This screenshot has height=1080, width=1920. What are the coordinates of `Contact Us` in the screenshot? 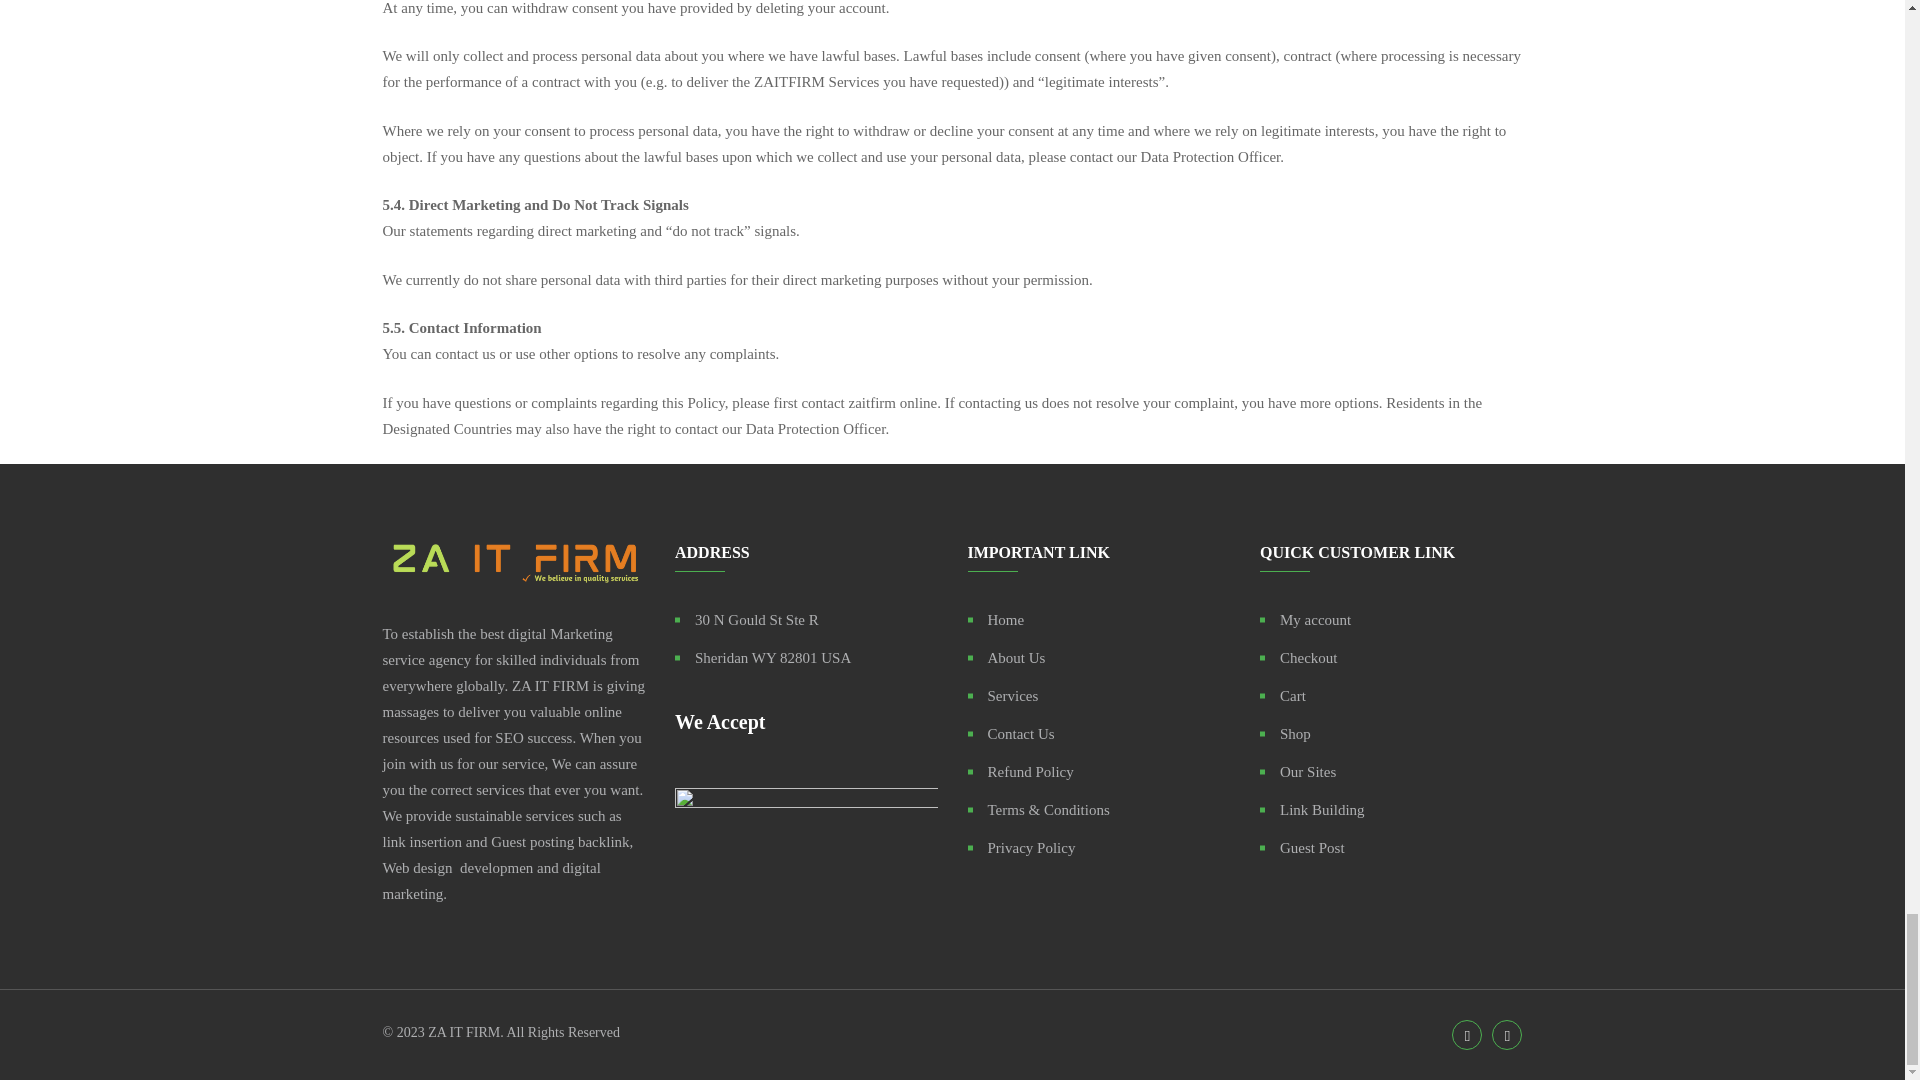 It's located at (1010, 734).